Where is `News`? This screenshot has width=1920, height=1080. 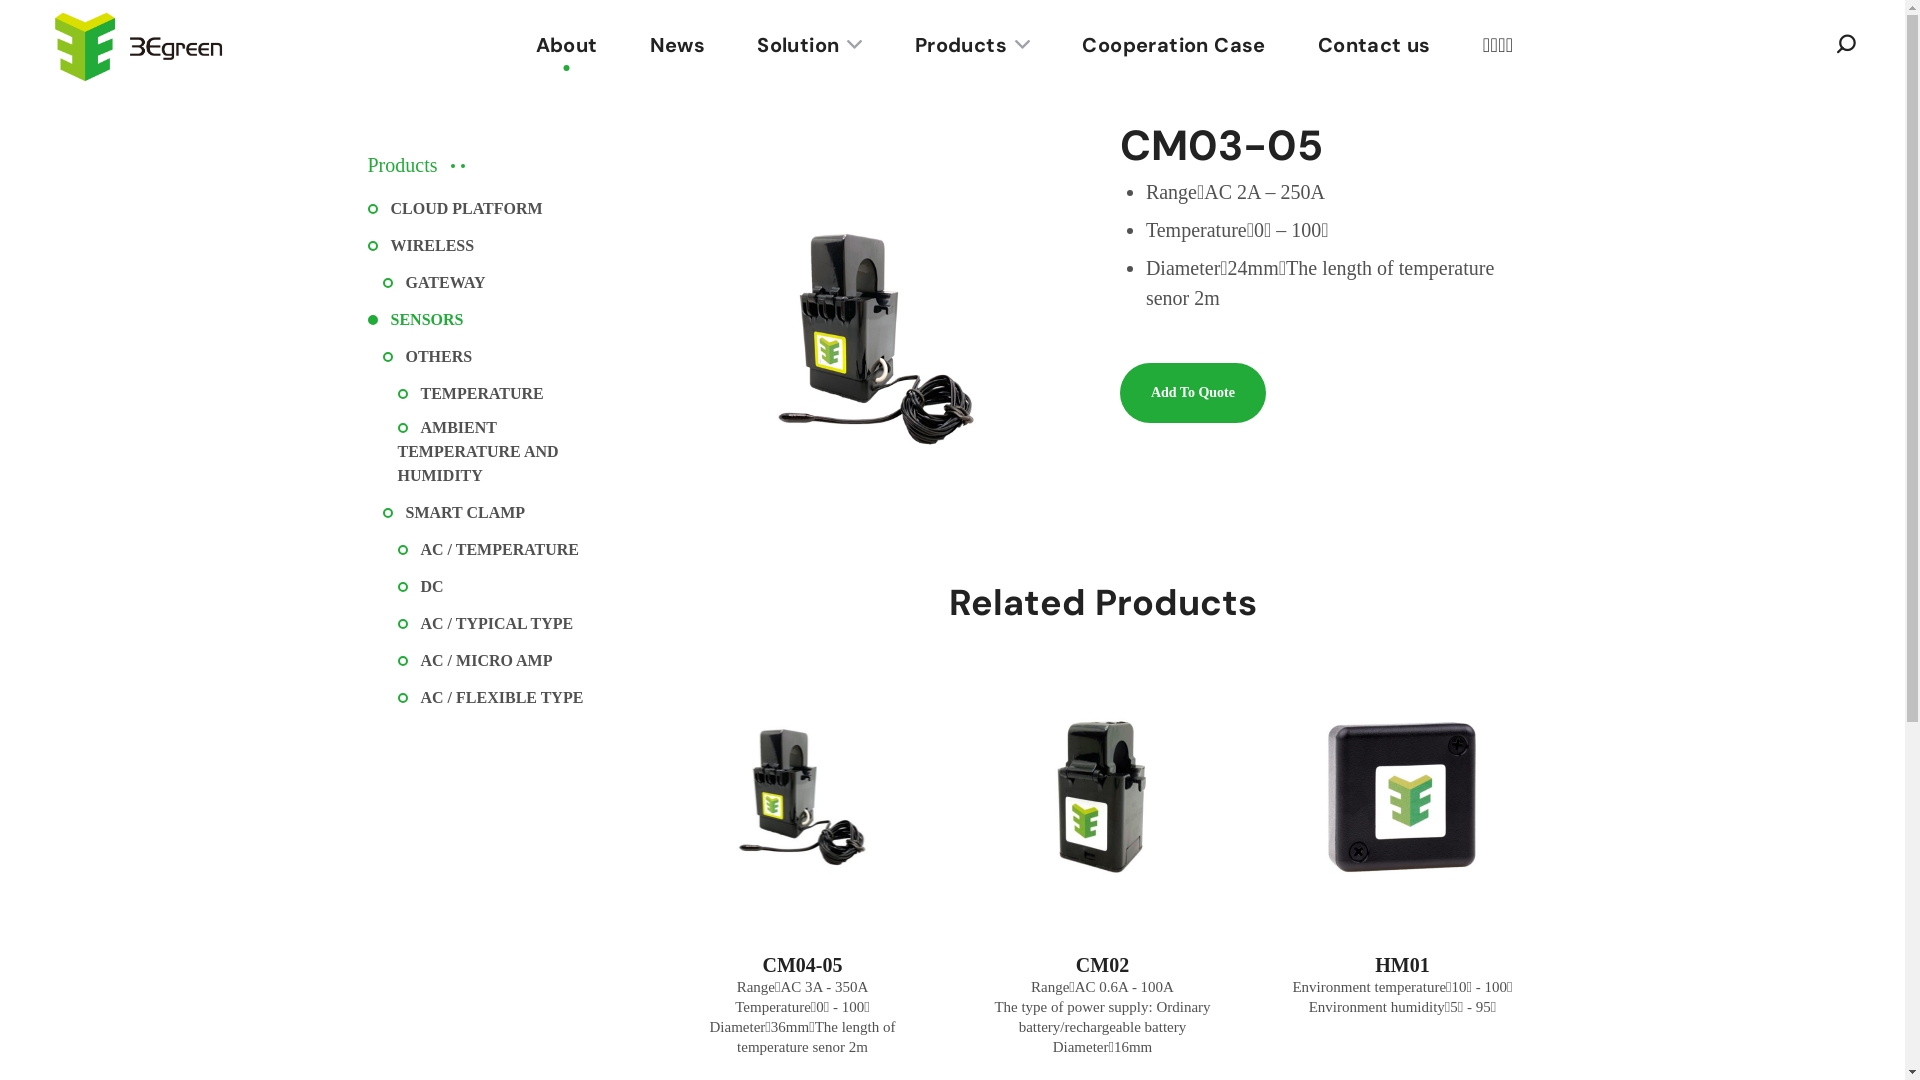 News is located at coordinates (678, 45).